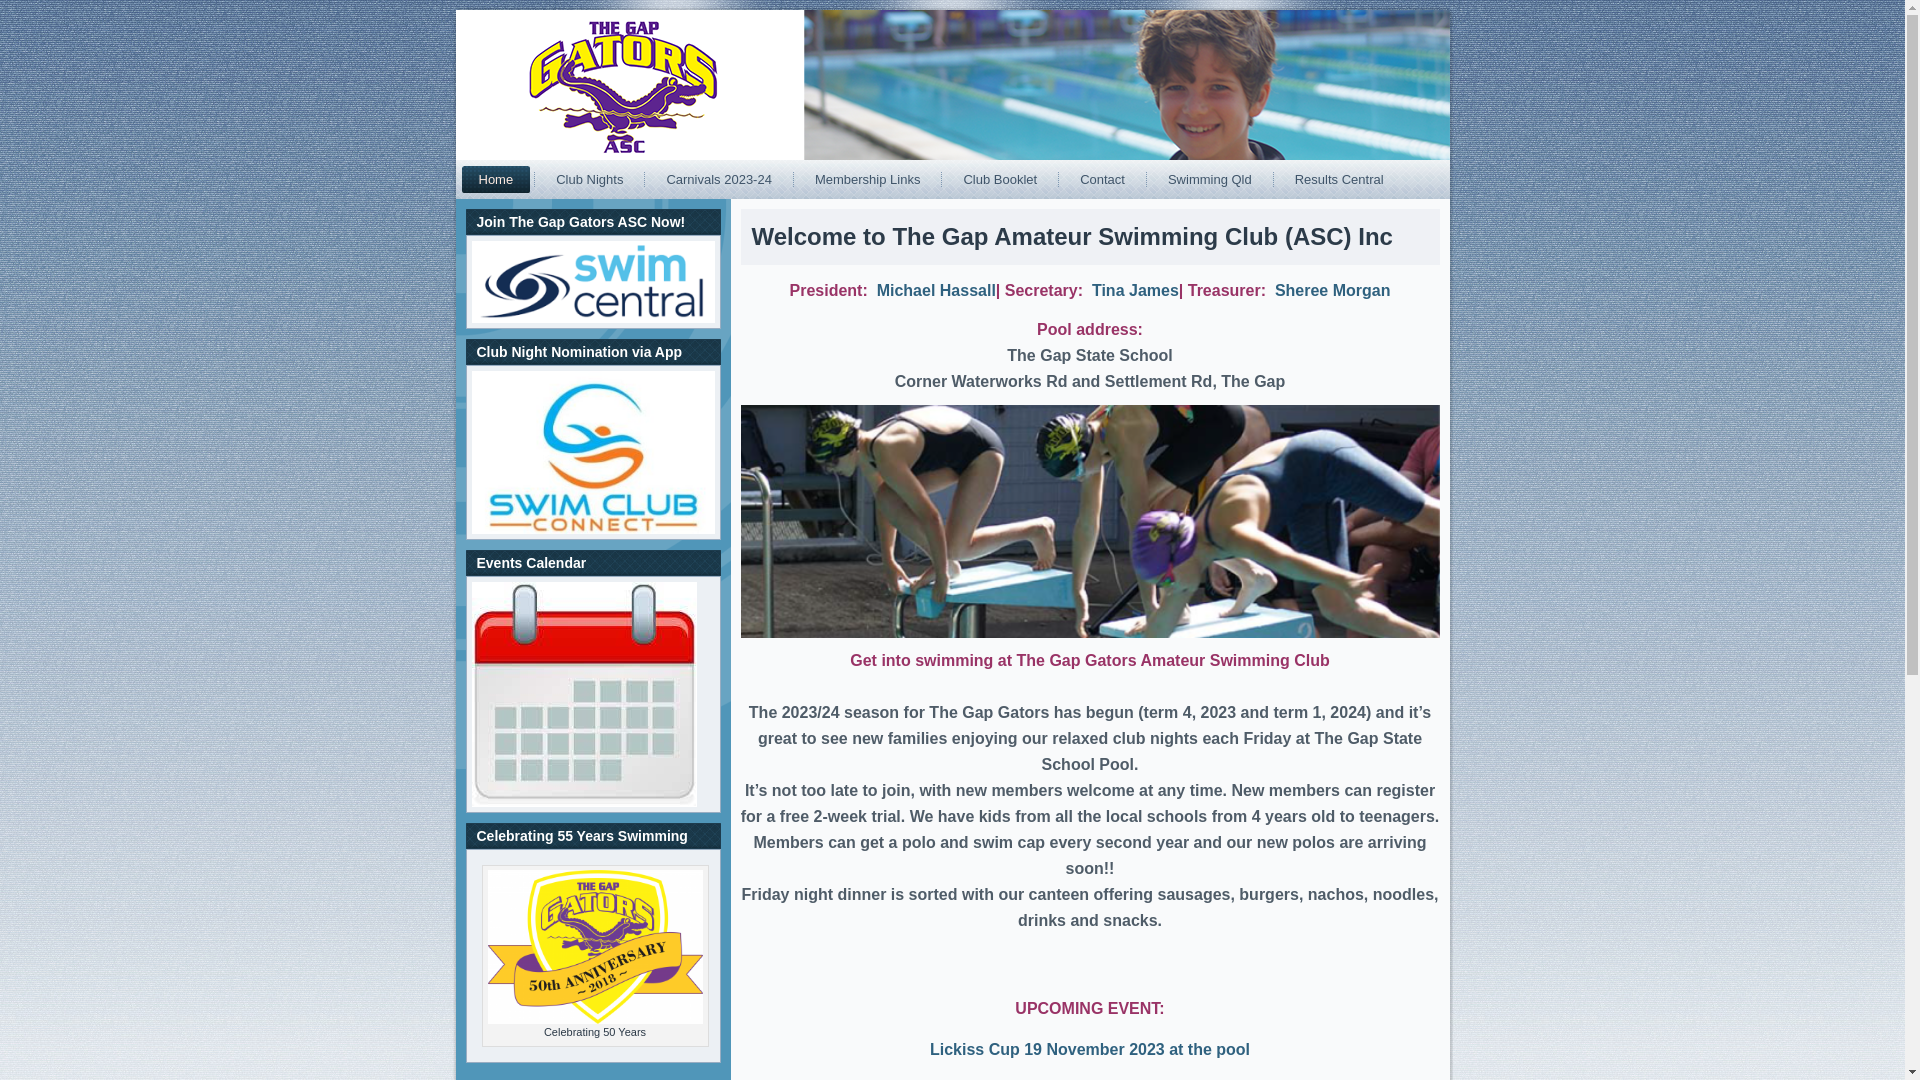 This screenshot has height=1080, width=1920. What do you see at coordinates (868, 180) in the screenshot?
I see `Membership Links` at bounding box center [868, 180].